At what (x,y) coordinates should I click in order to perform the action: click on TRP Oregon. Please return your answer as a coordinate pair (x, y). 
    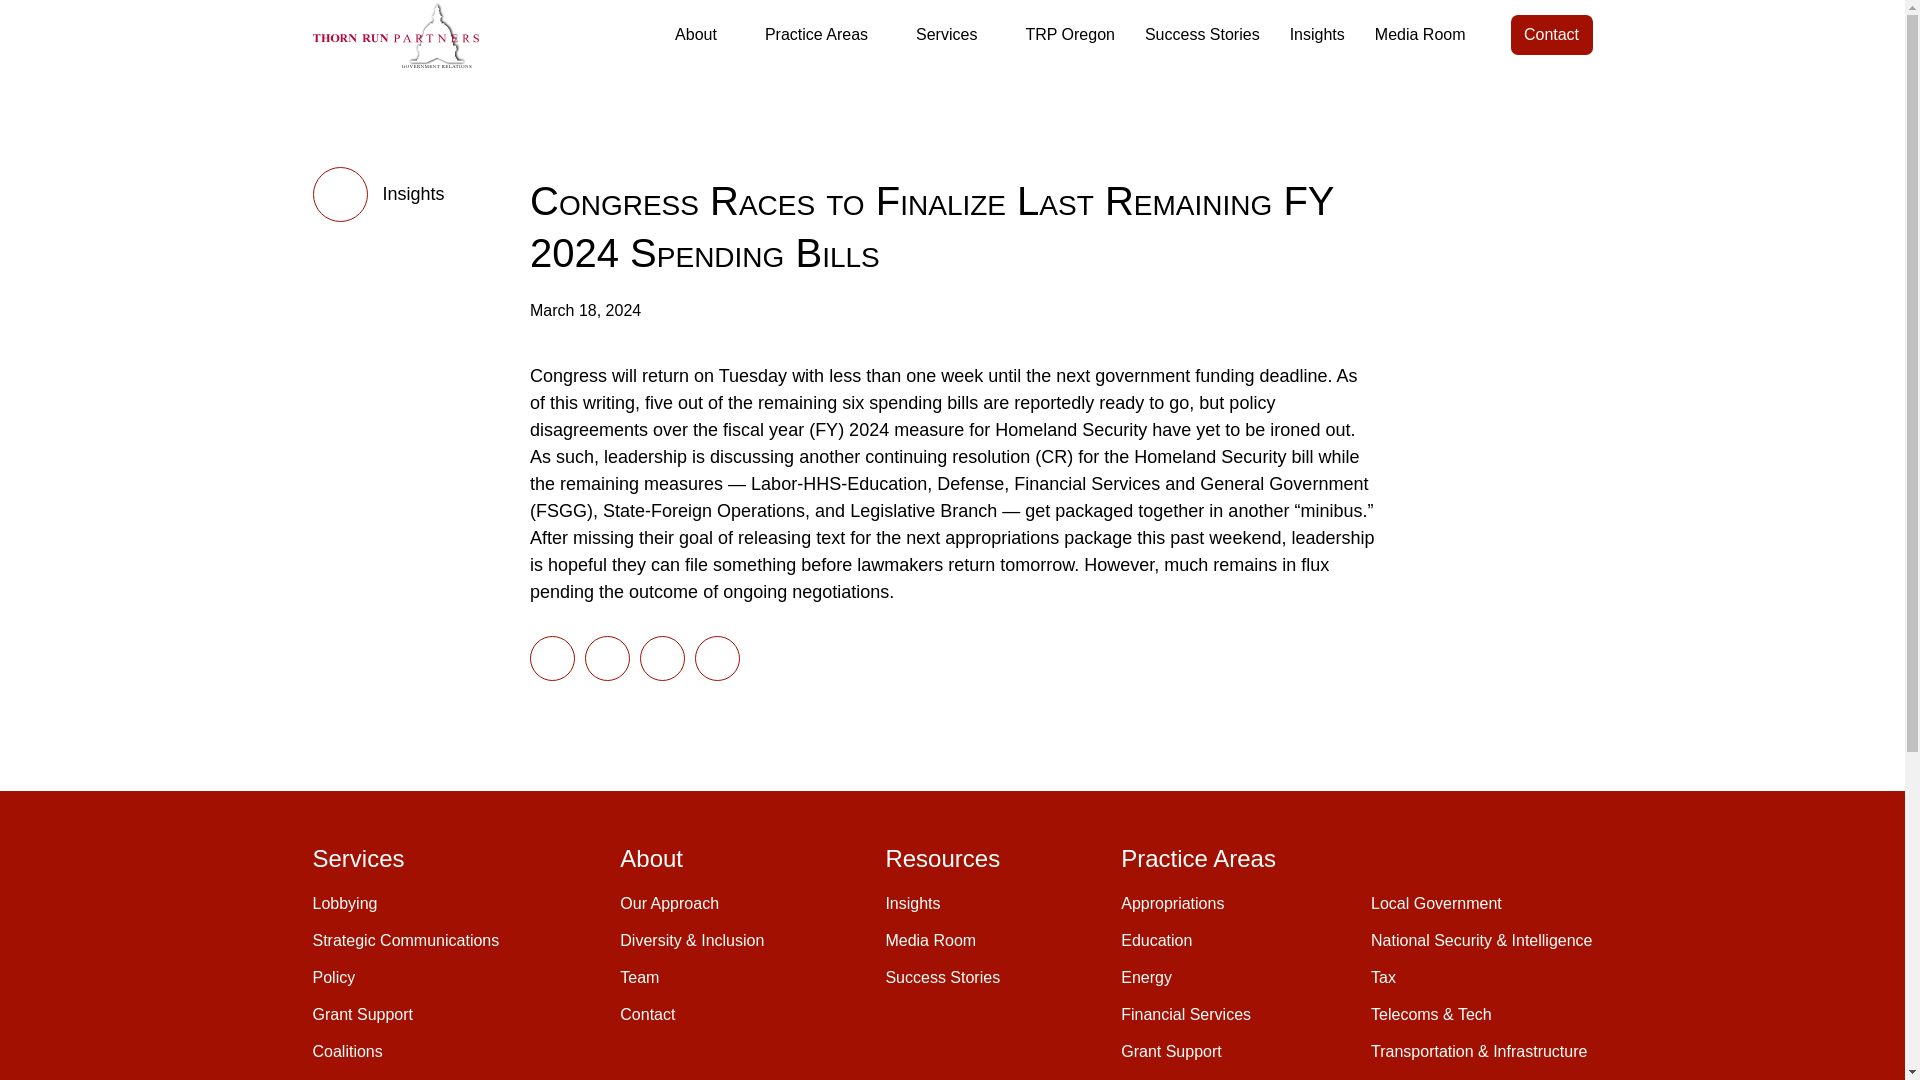
    Looking at the image, I should click on (1069, 34).